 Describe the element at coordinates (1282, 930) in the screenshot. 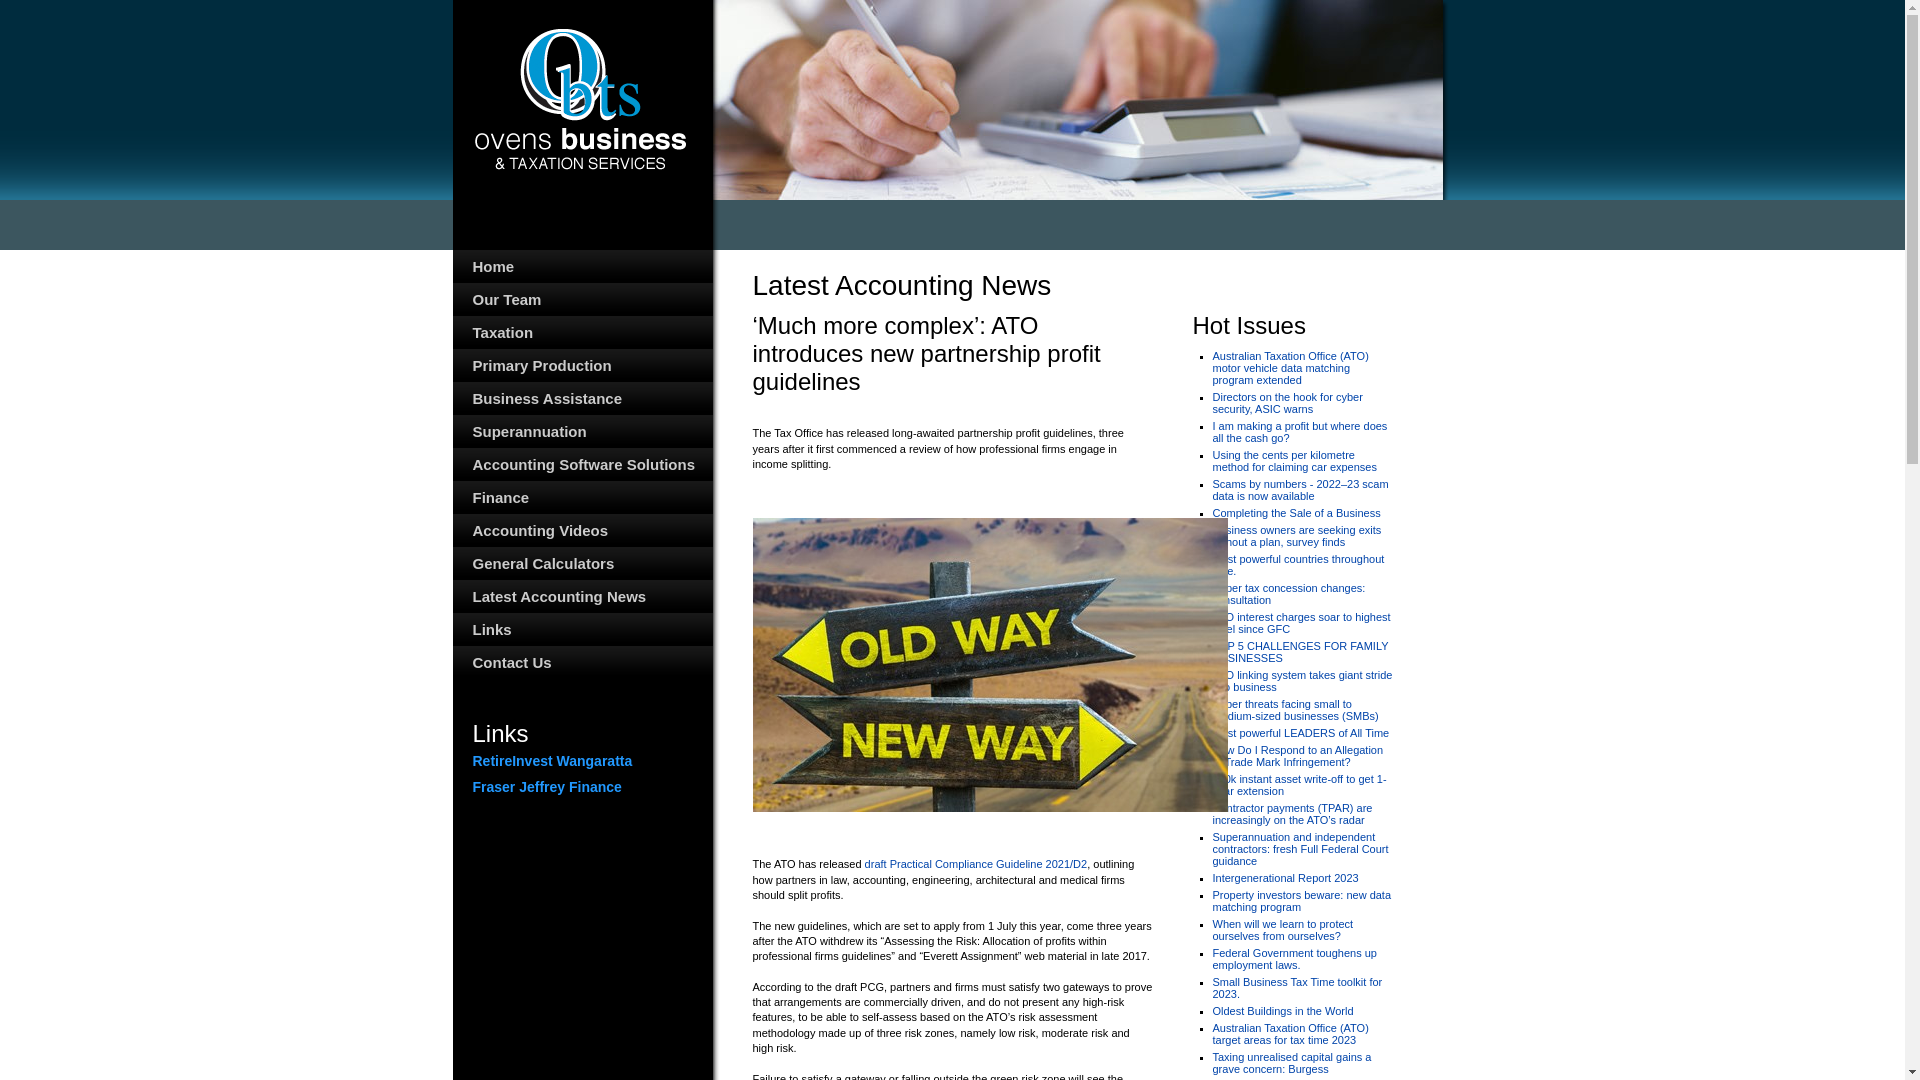

I see `When will we learn to protect ourselves from ourselves?` at that location.